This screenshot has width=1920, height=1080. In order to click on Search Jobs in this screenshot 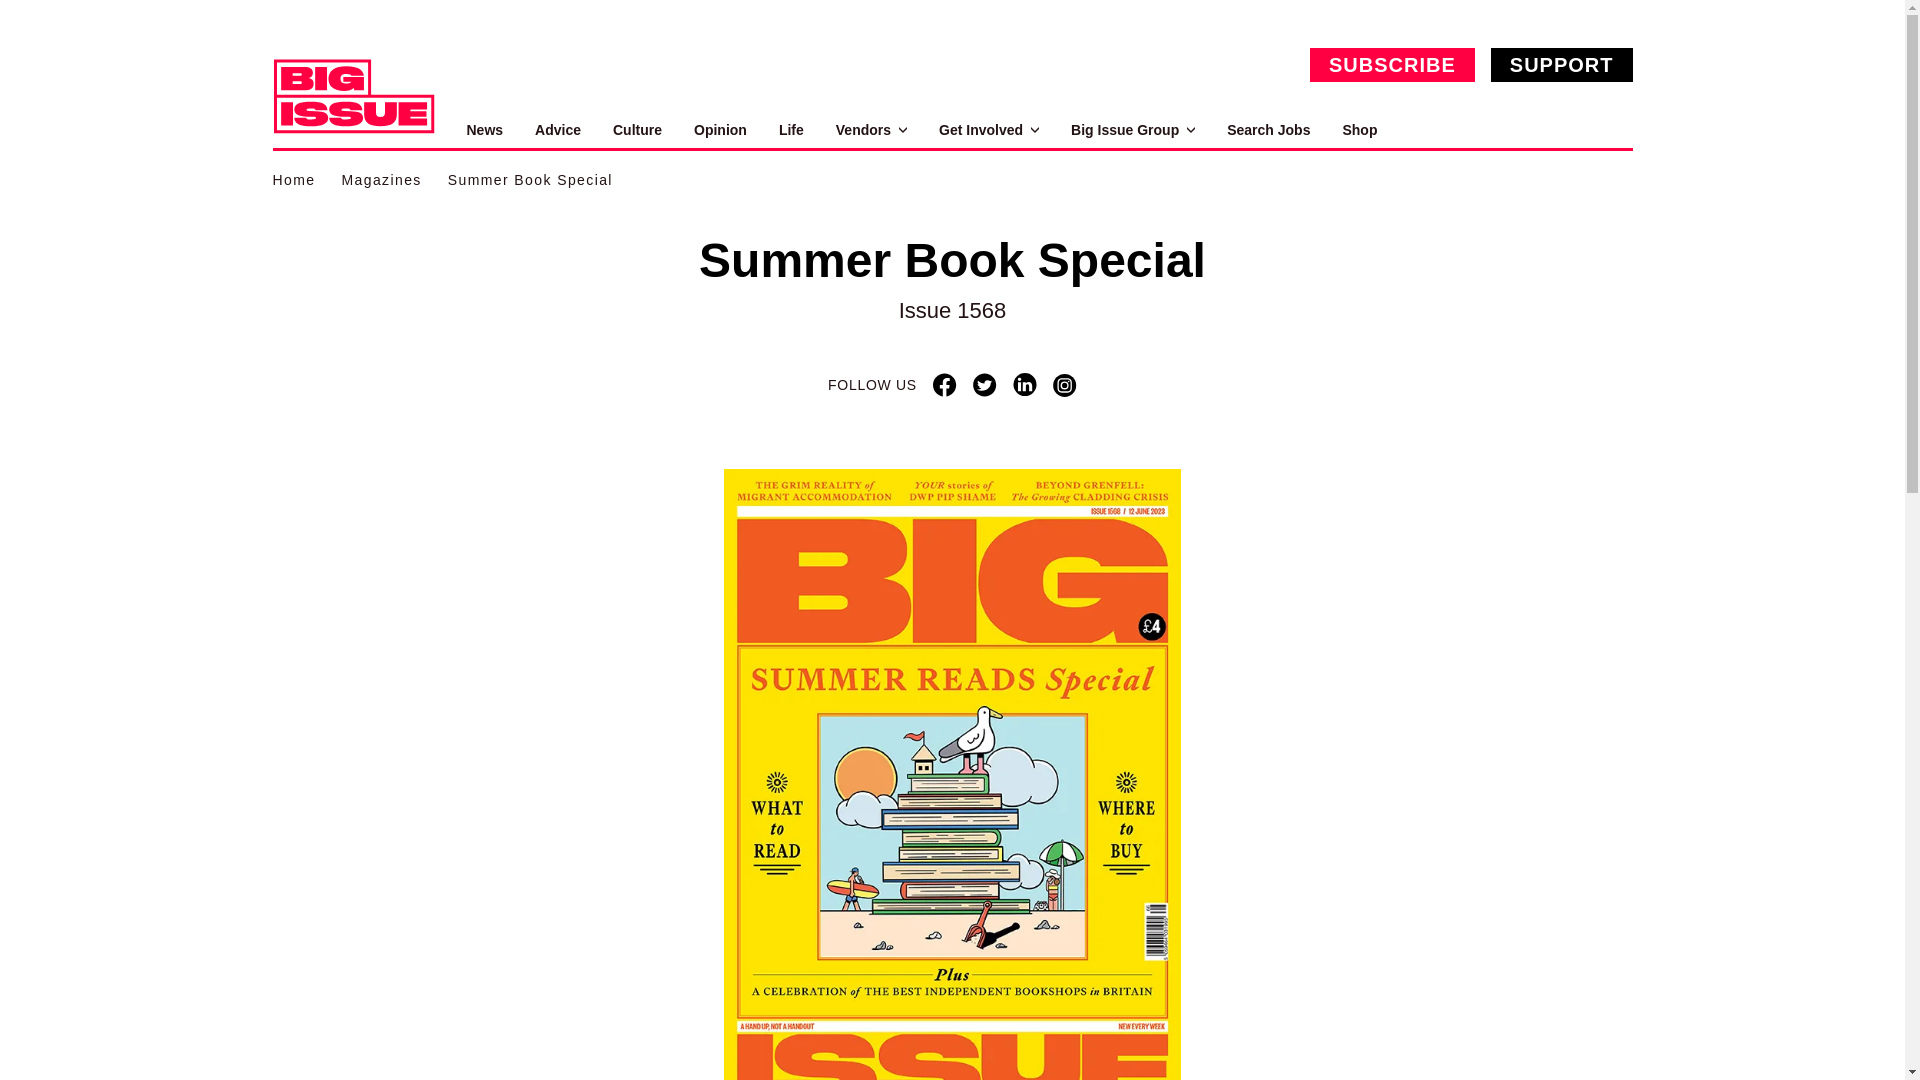, I will do `click(1268, 130)`.